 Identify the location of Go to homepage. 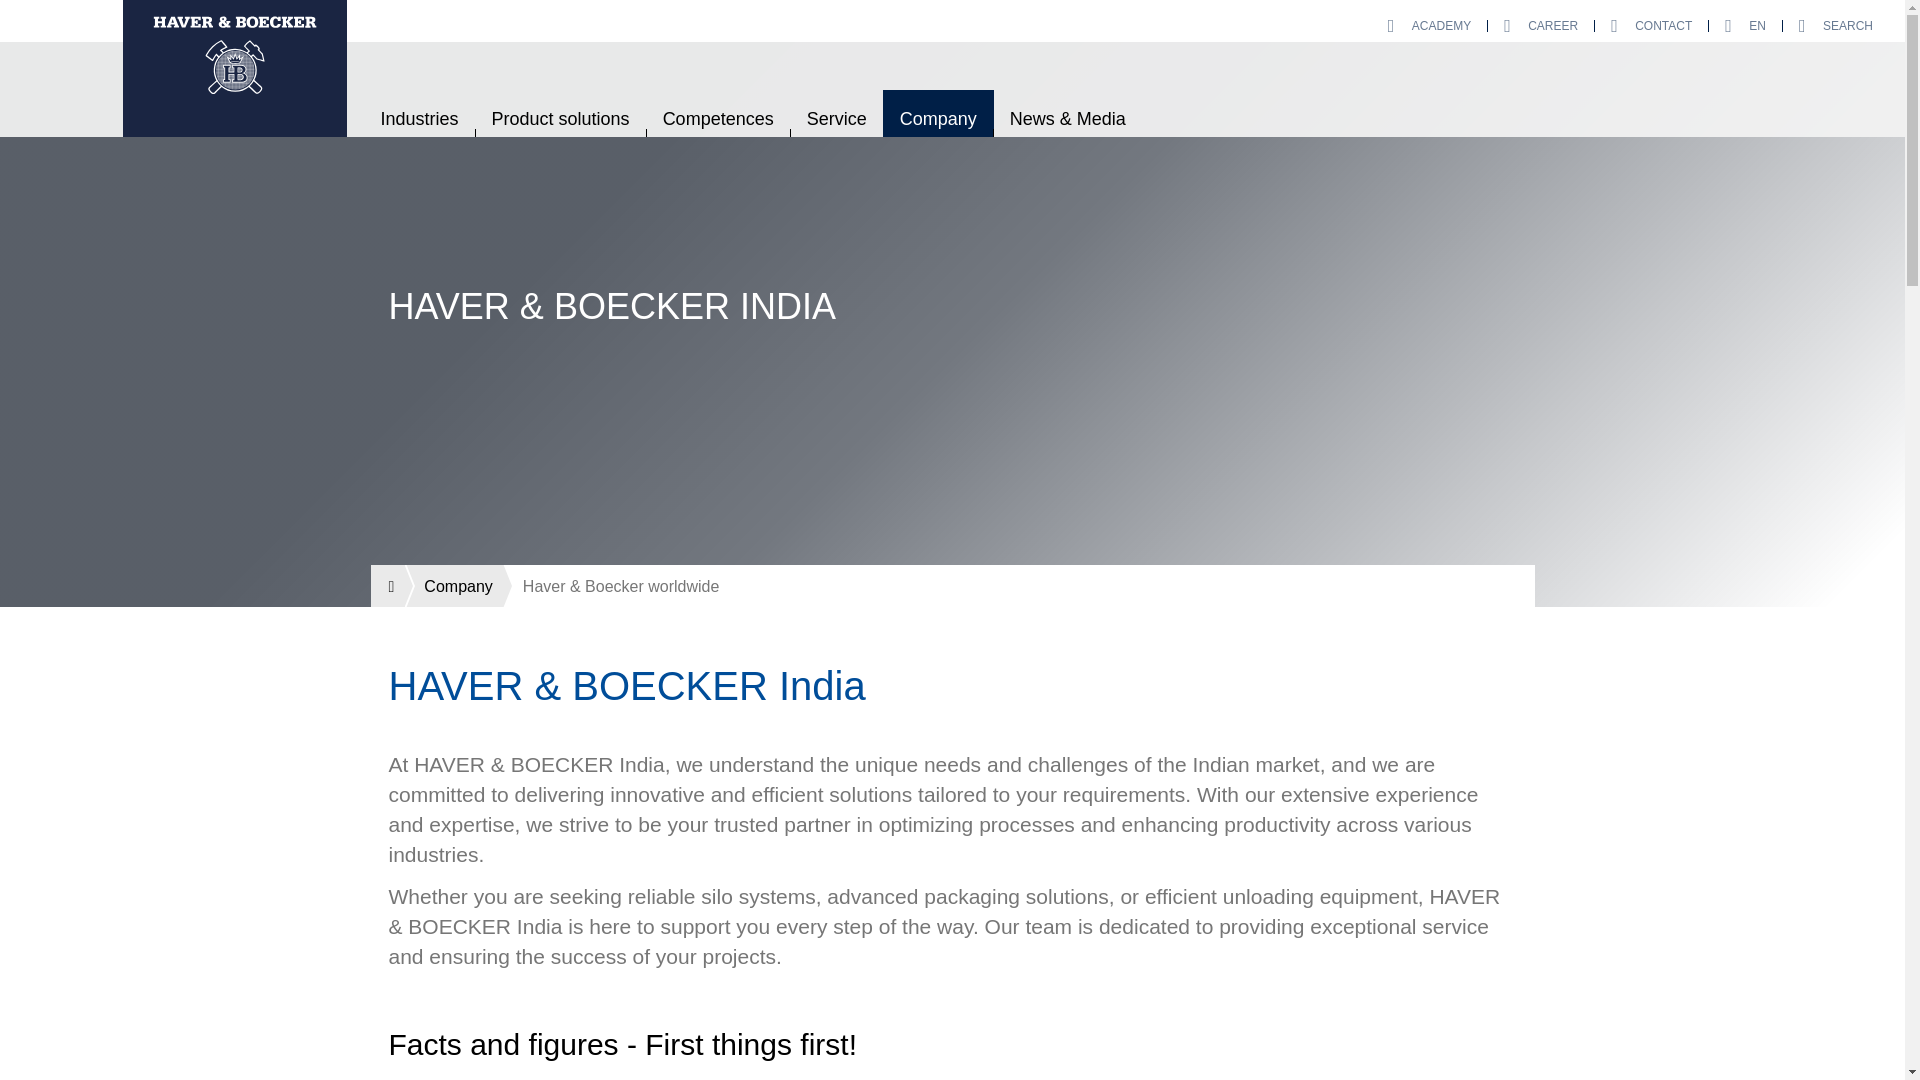
(234, 68).